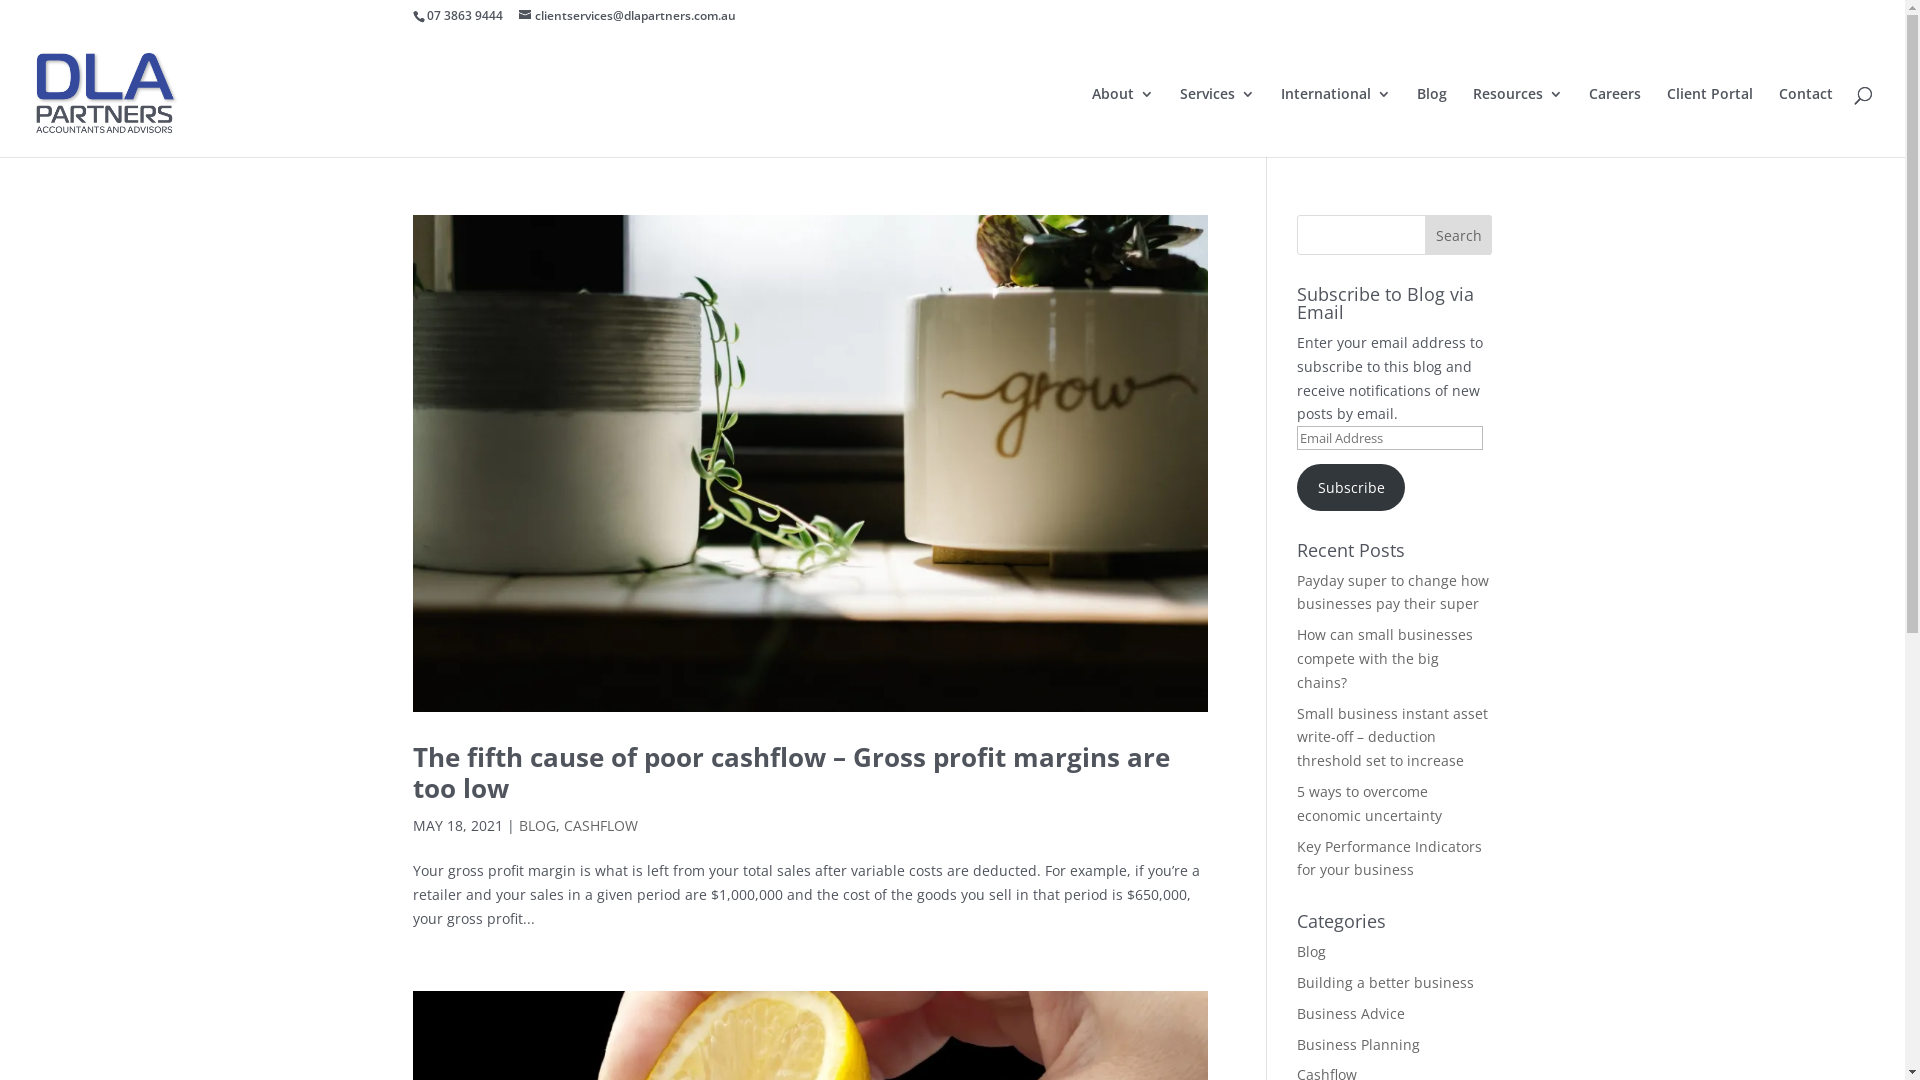 This screenshot has height=1080, width=1920. Describe the element at coordinates (601, 826) in the screenshot. I see `CASHFLOW` at that location.